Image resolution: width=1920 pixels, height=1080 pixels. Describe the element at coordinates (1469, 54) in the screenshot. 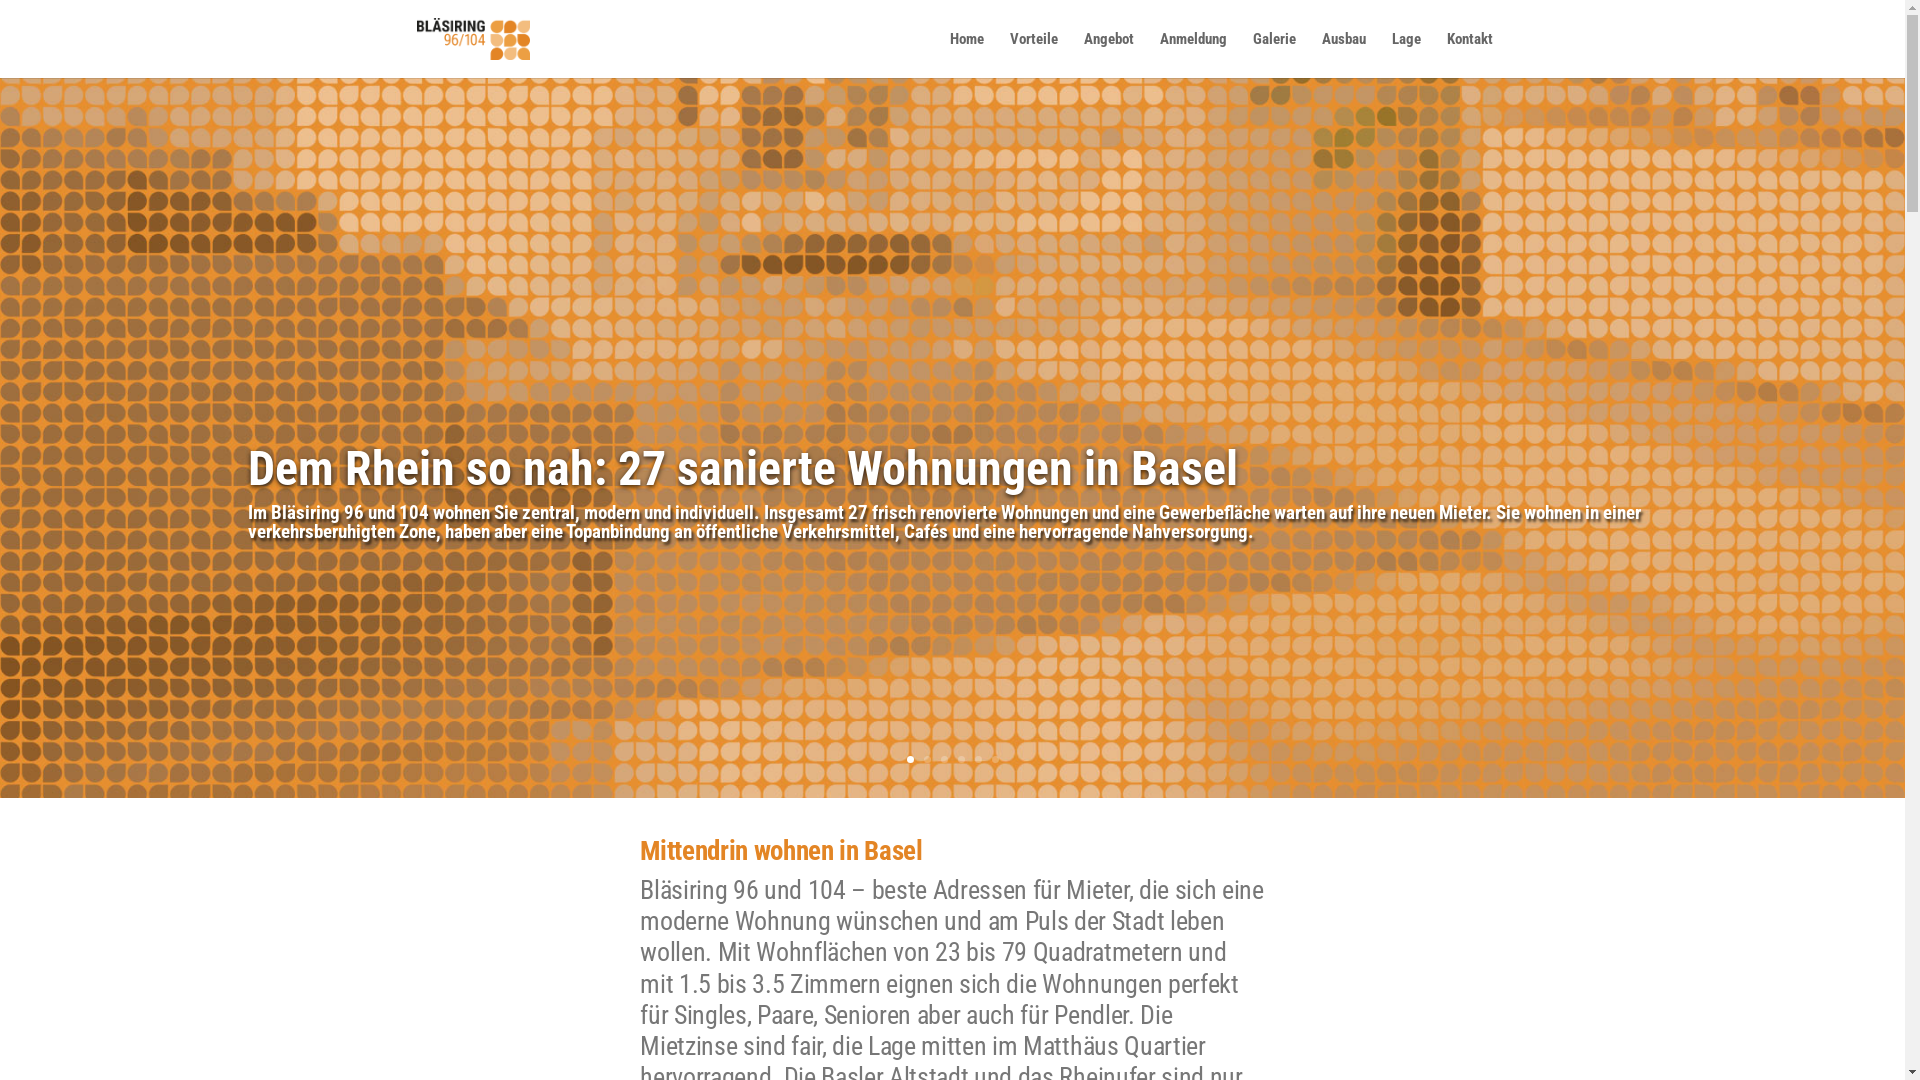

I see `Kontakt` at that location.